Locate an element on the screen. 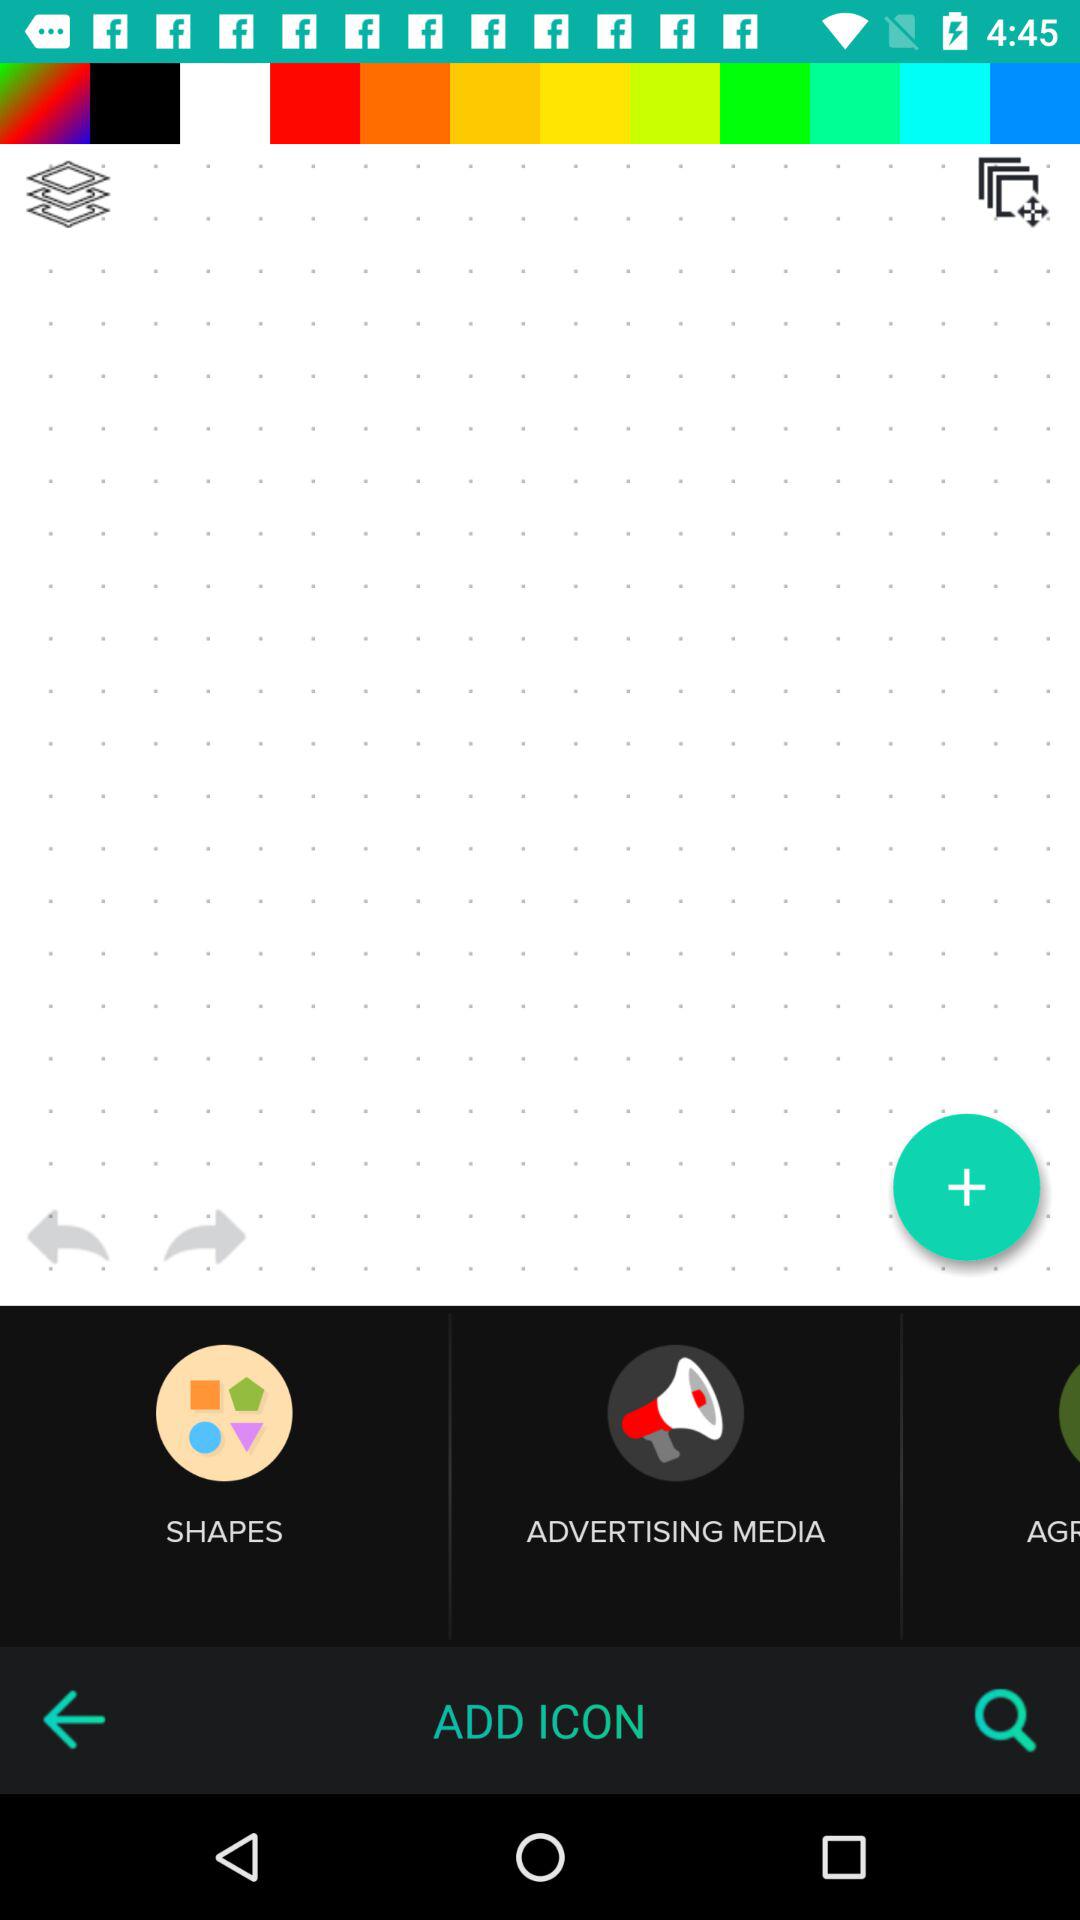 The height and width of the screenshot is (1920, 1080). go to next is located at coordinates (204, 1237).